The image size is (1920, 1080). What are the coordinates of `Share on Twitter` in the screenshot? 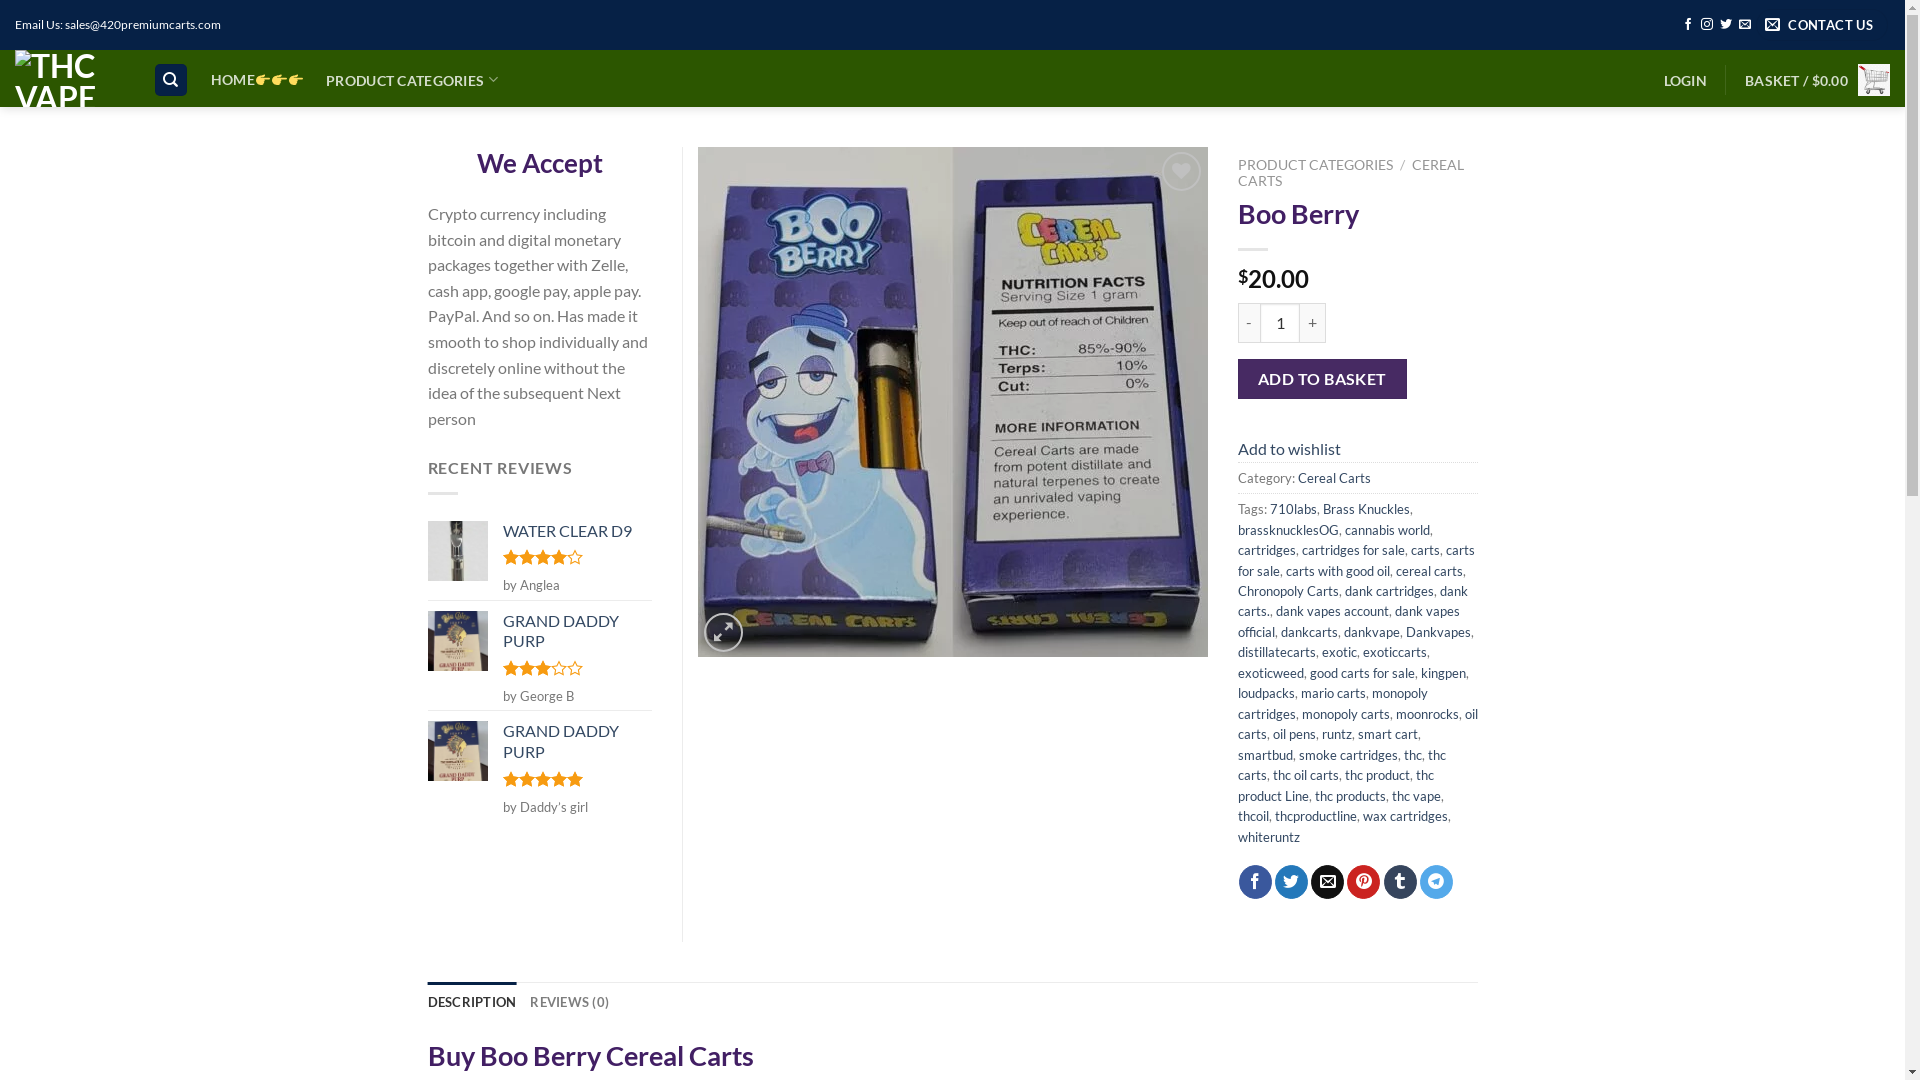 It's located at (1292, 882).